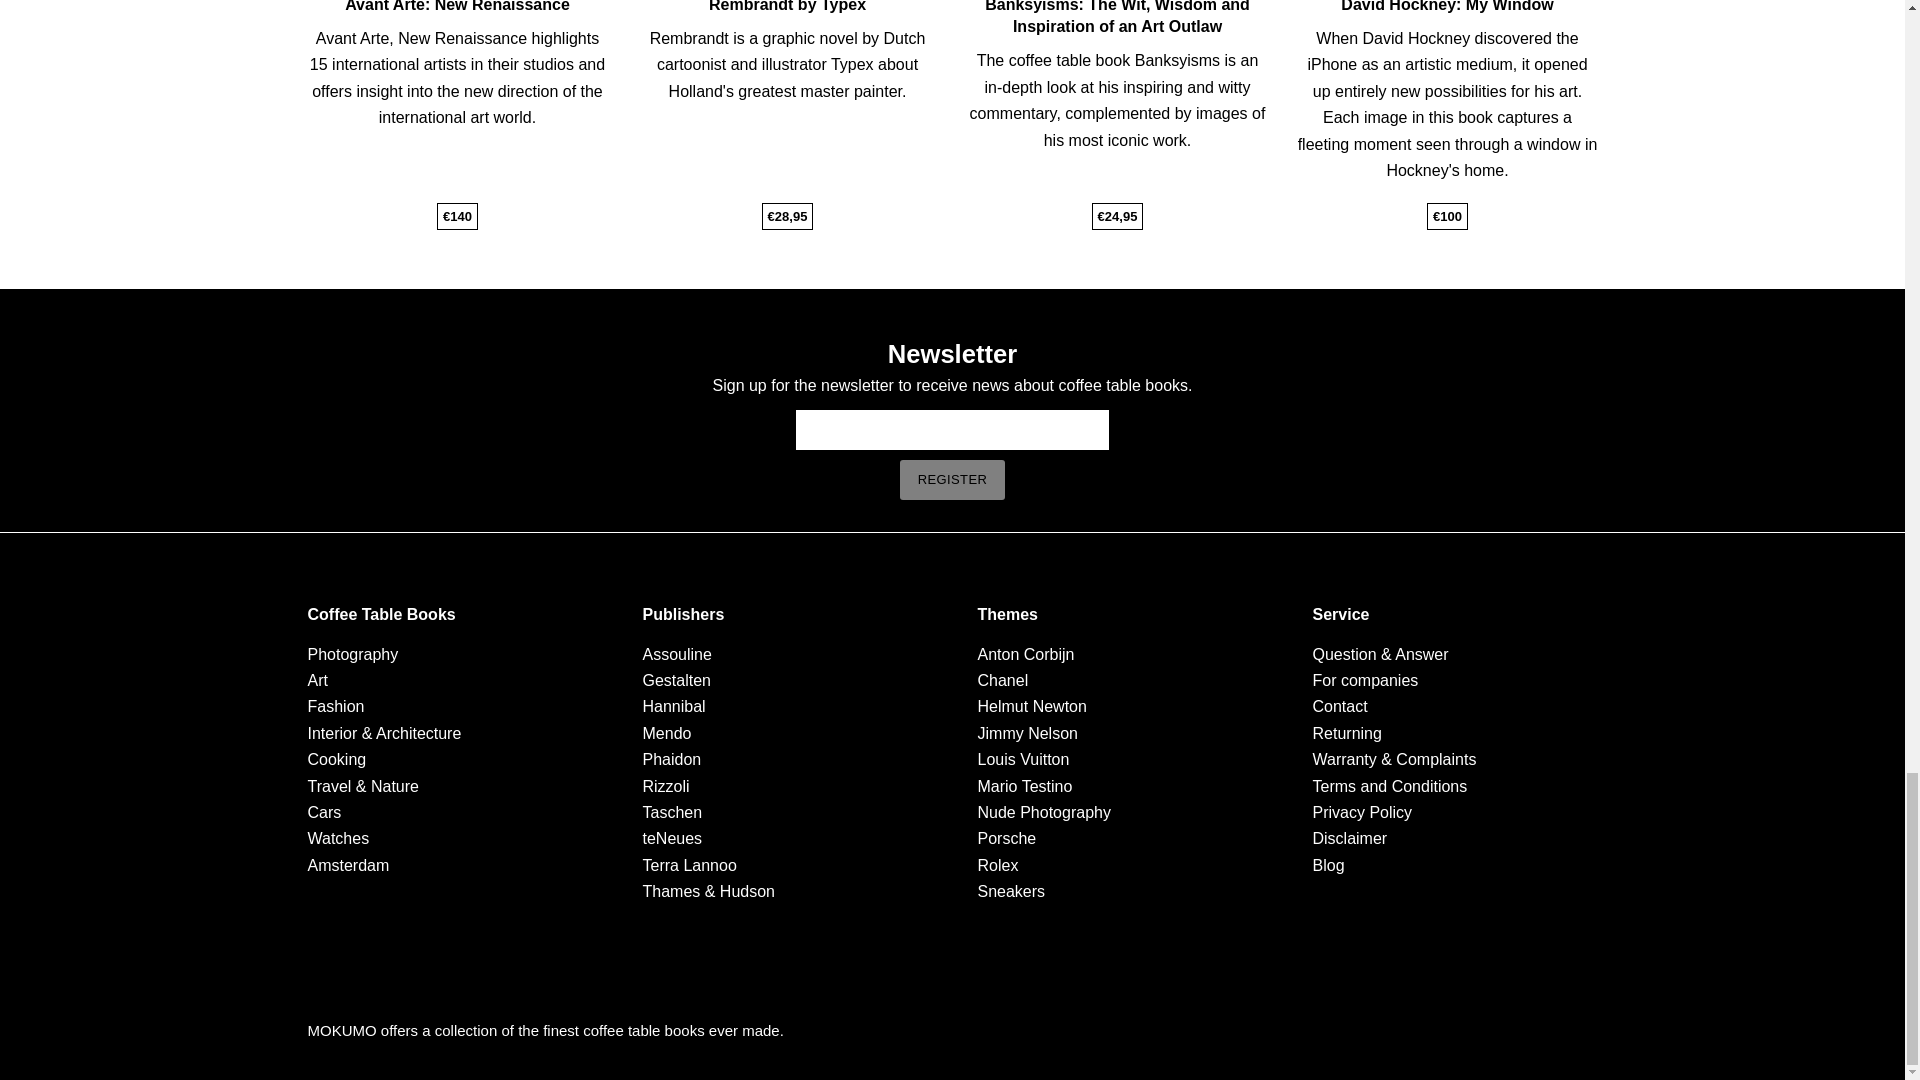 The width and height of the screenshot is (1920, 1080). Describe the element at coordinates (953, 480) in the screenshot. I see `REGISTER` at that location.